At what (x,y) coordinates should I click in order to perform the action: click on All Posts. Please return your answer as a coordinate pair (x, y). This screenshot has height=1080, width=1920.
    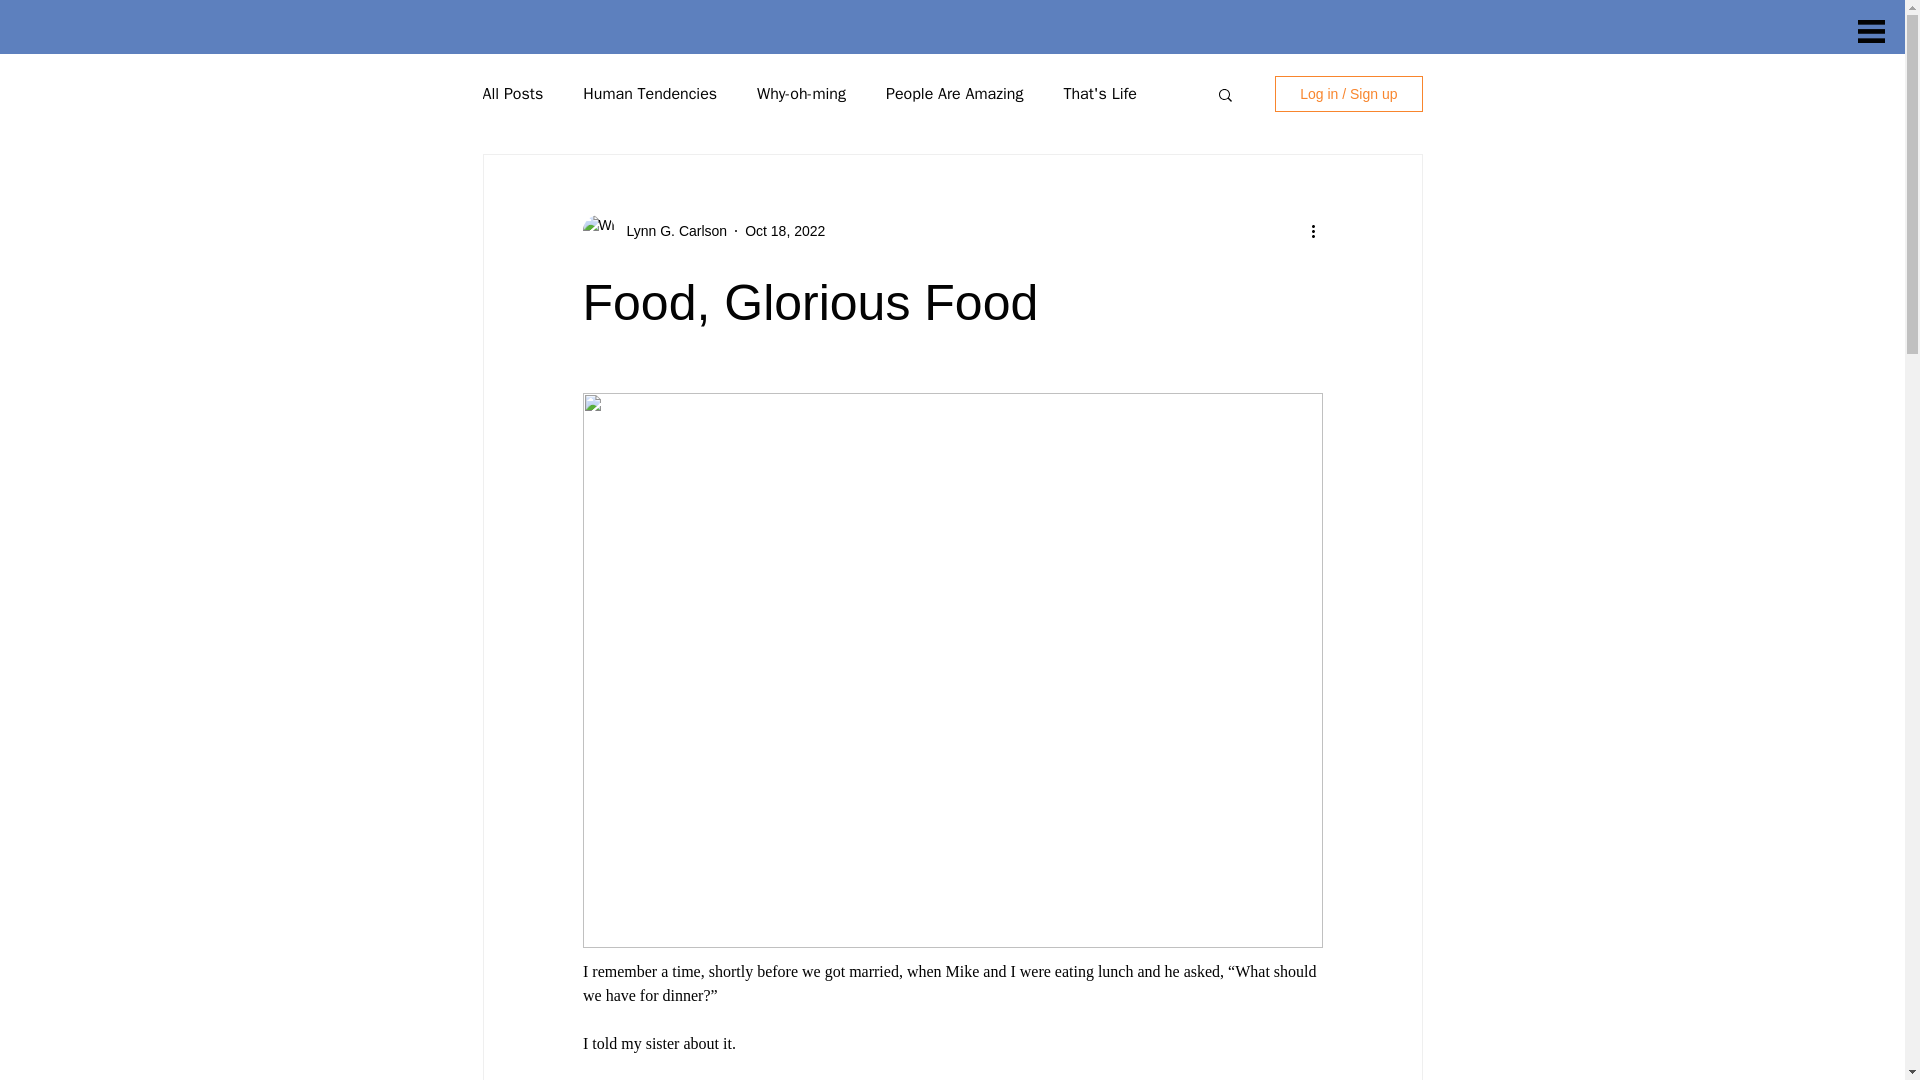
    Looking at the image, I should click on (512, 94).